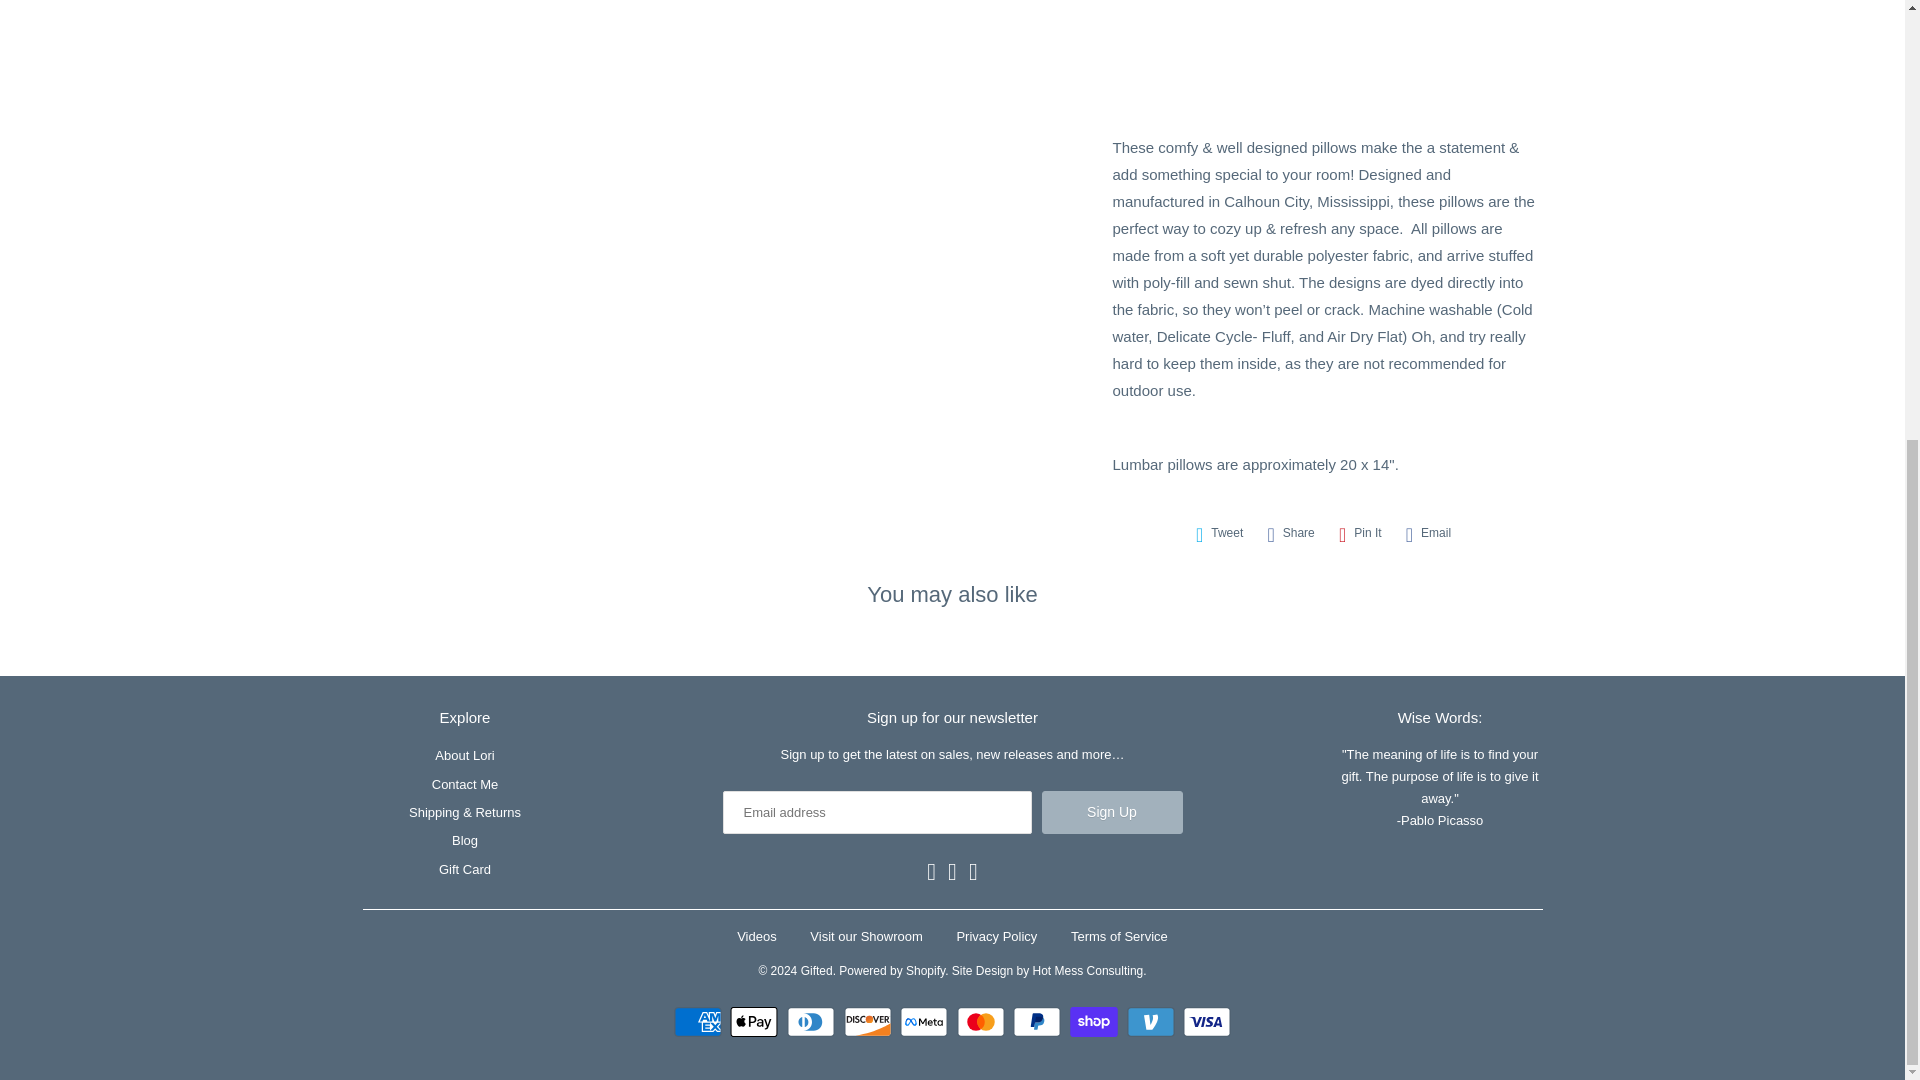  What do you see at coordinates (1206, 1021) in the screenshot?
I see `Visa` at bounding box center [1206, 1021].